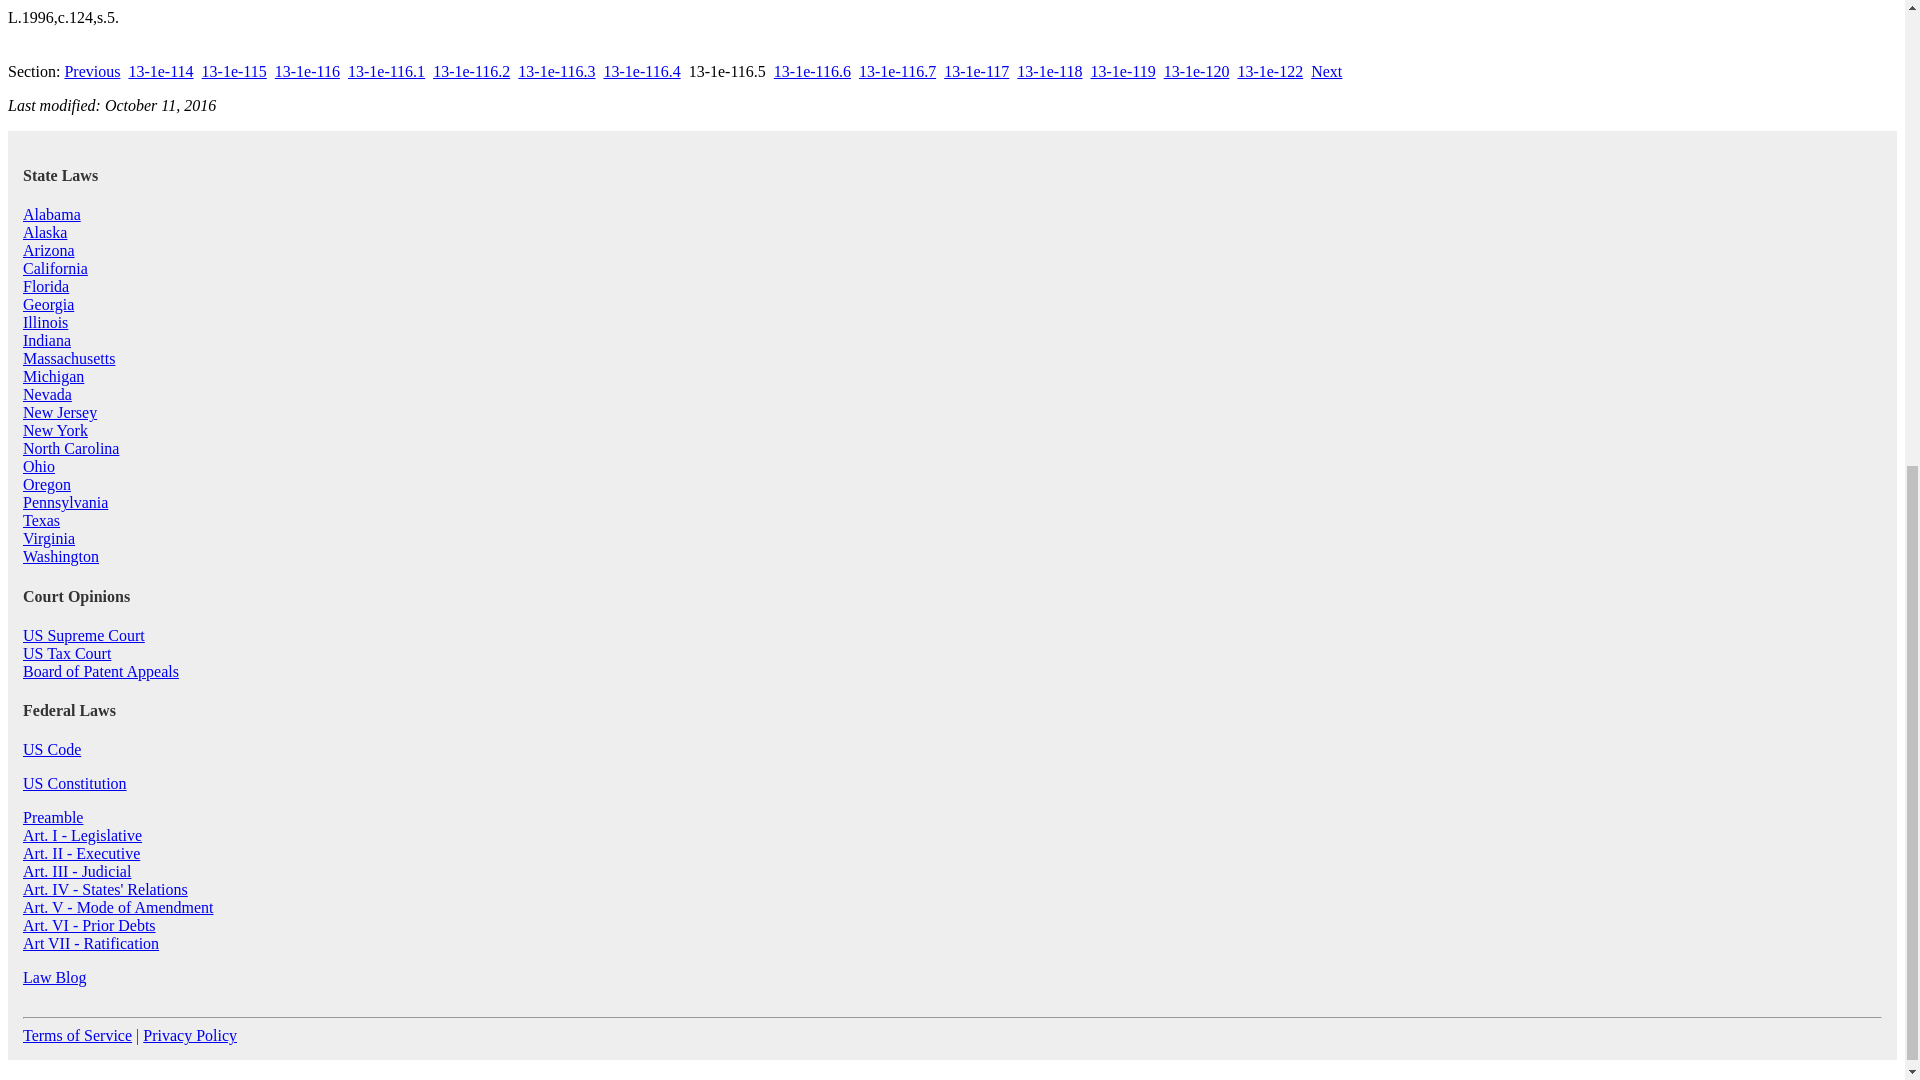  Describe the element at coordinates (160, 70) in the screenshot. I see `13-1e-114` at that location.